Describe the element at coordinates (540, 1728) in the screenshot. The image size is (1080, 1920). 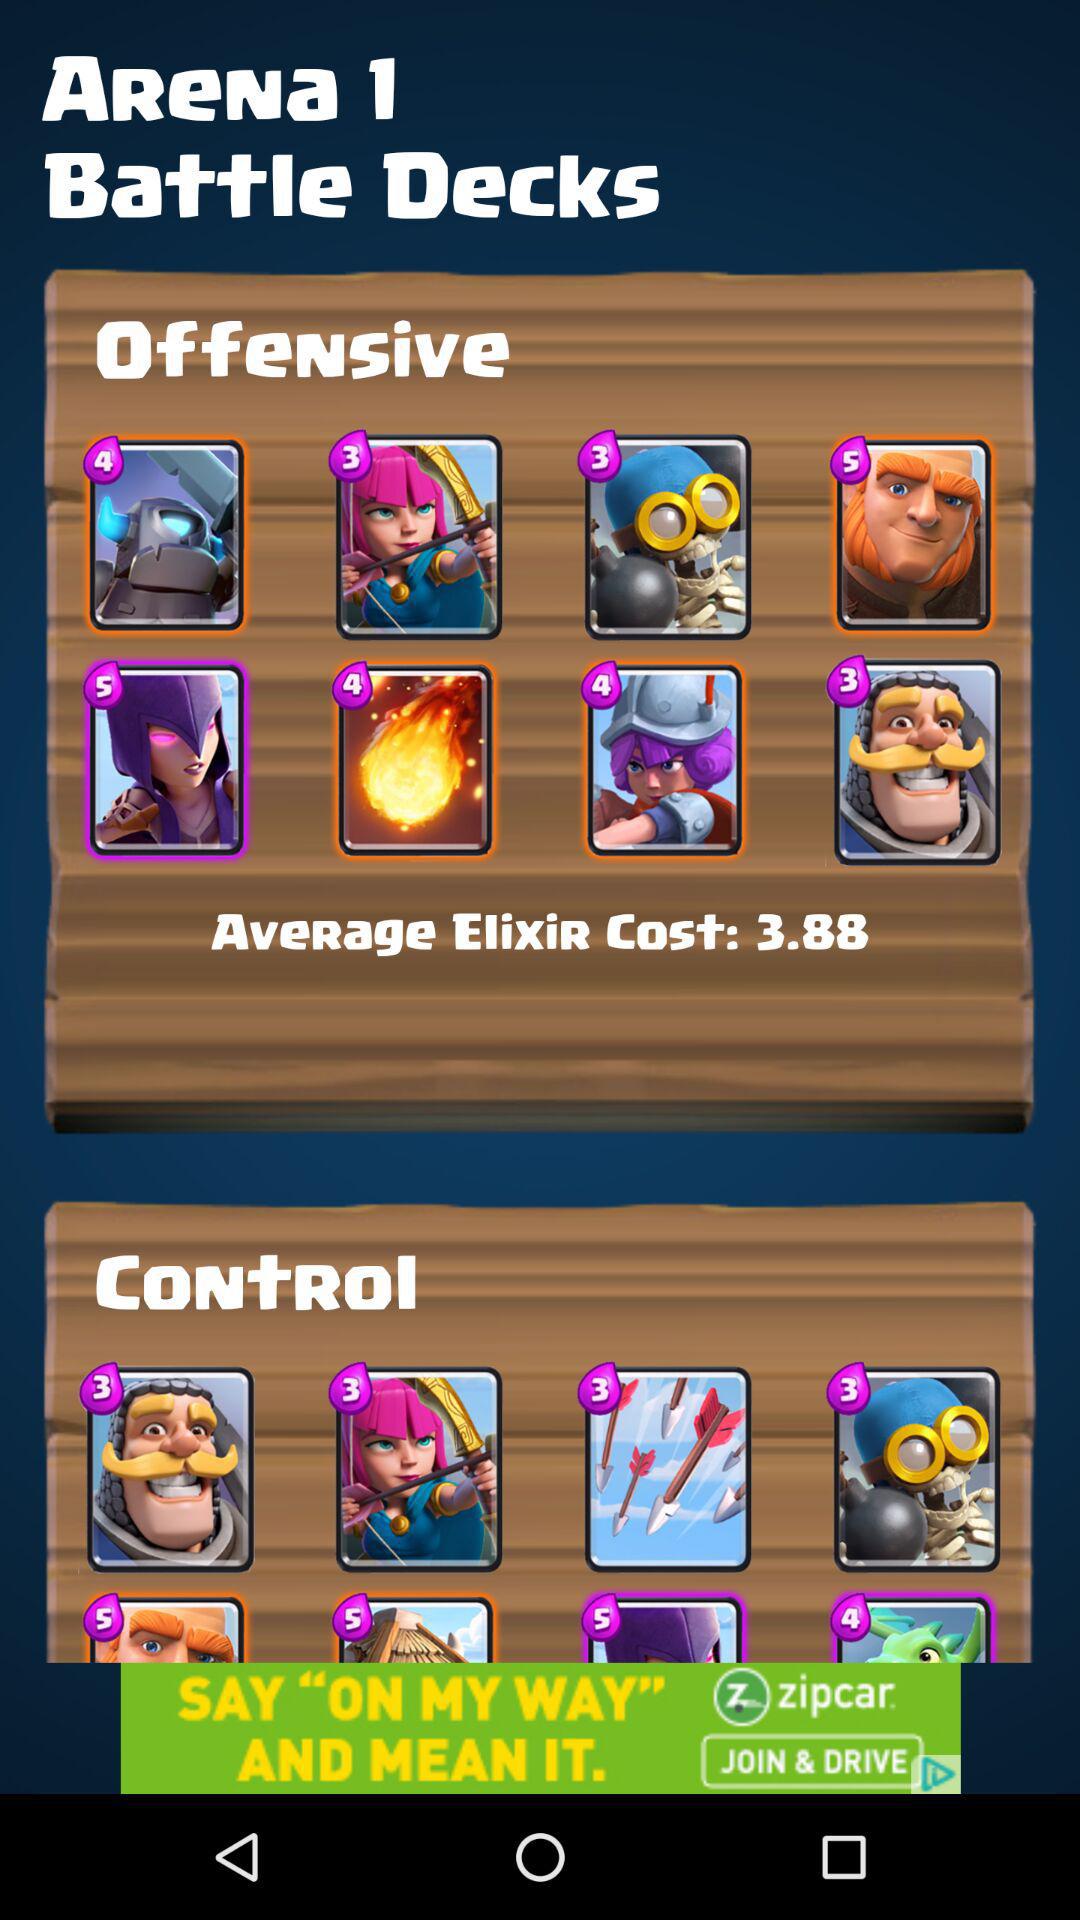
I see `advertisement button for zipcar` at that location.